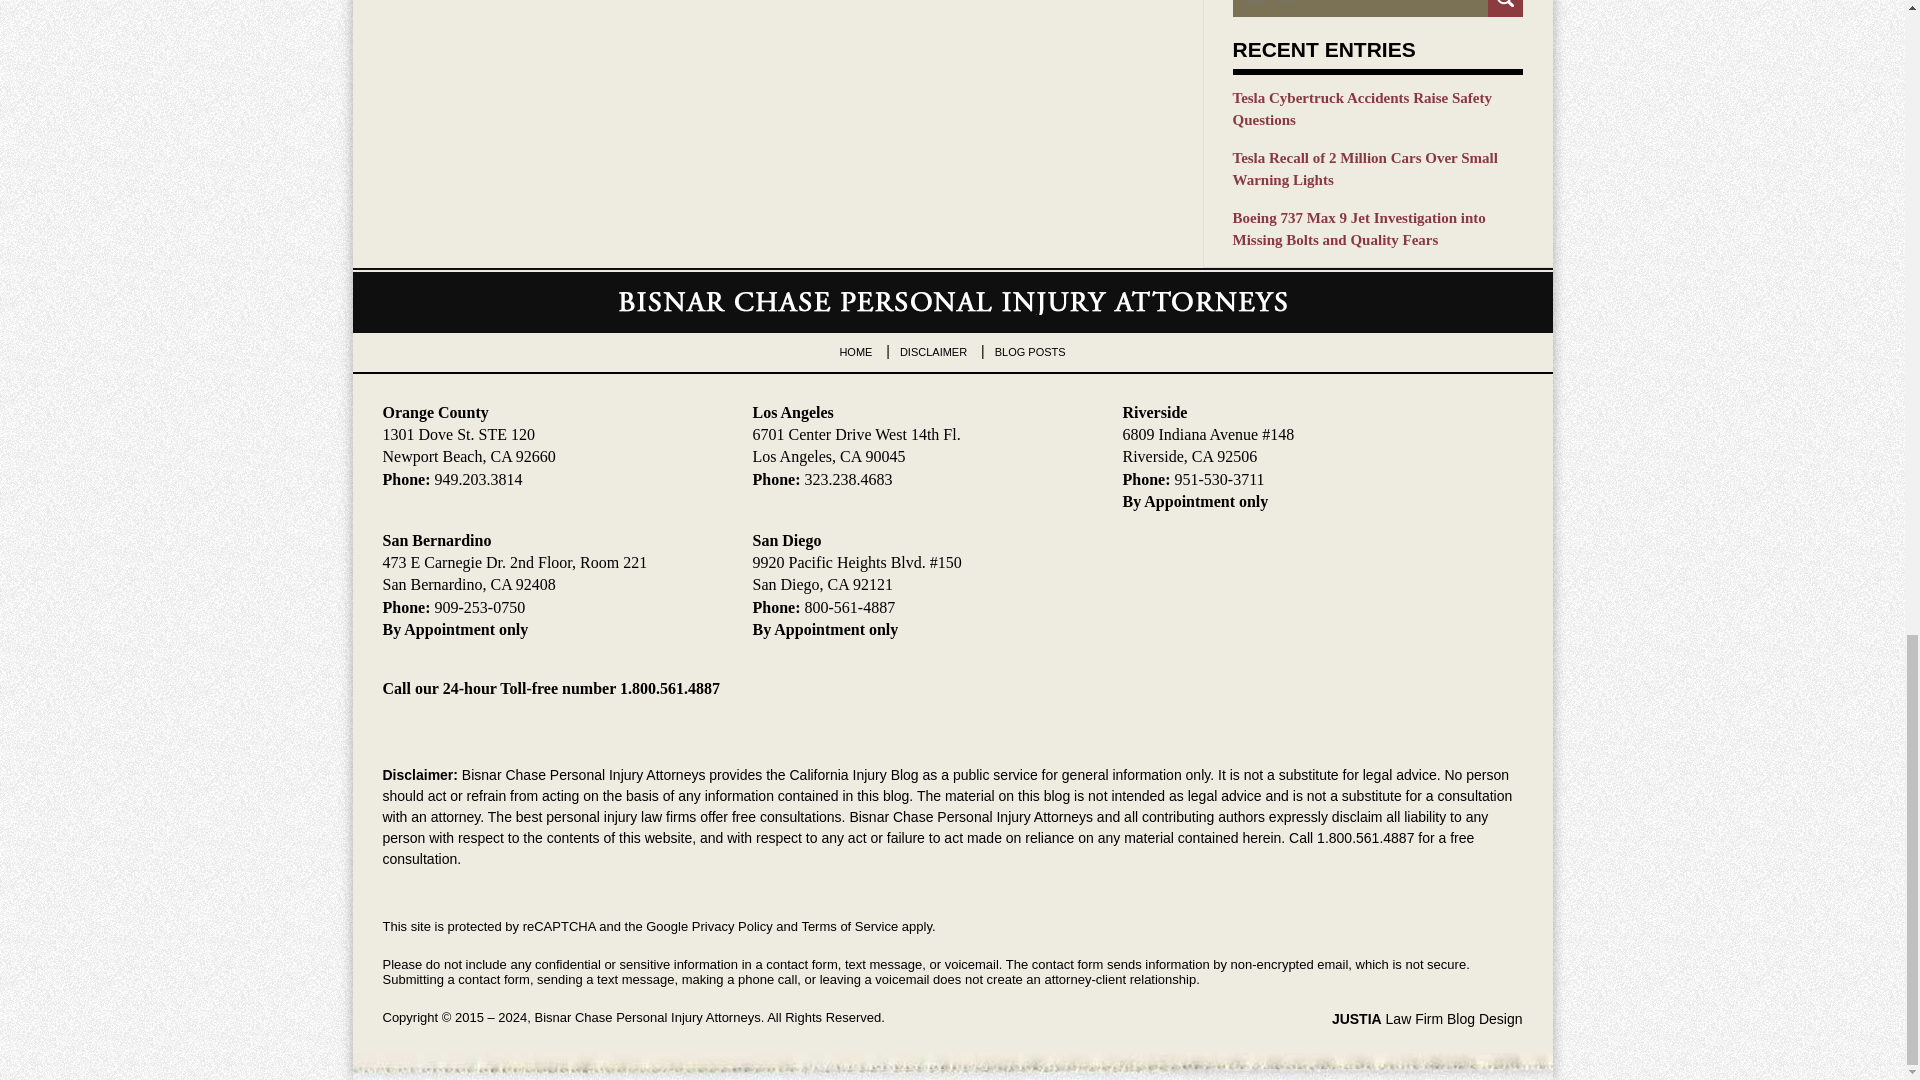 The image size is (1920, 1080). Describe the element at coordinates (1377, 169) in the screenshot. I see `Tesla Recall of 2 Million Cars Over Small Warning Lights` at that location.